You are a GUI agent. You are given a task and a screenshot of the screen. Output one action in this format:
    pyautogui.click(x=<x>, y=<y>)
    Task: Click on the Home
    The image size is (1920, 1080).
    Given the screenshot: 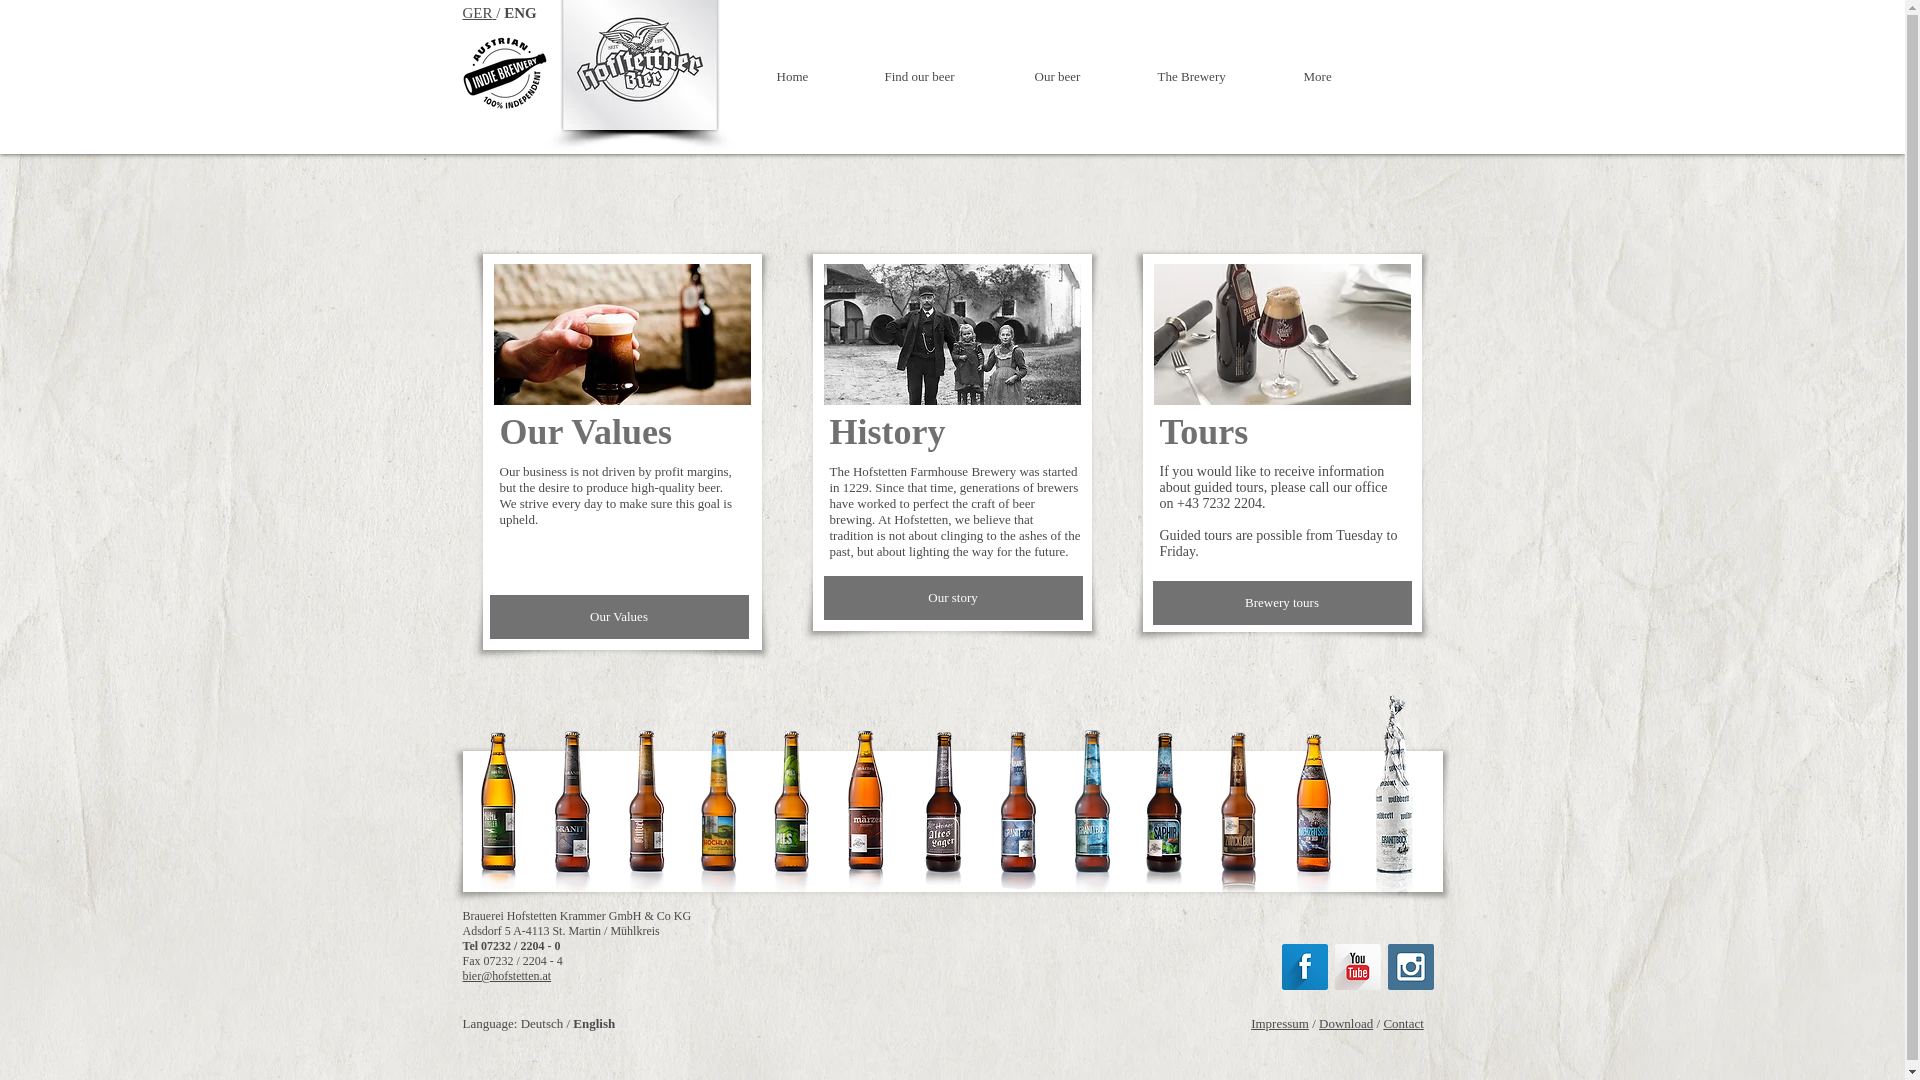 What is the action you would take?
    pyautogui.click(x=816, y=76)
    